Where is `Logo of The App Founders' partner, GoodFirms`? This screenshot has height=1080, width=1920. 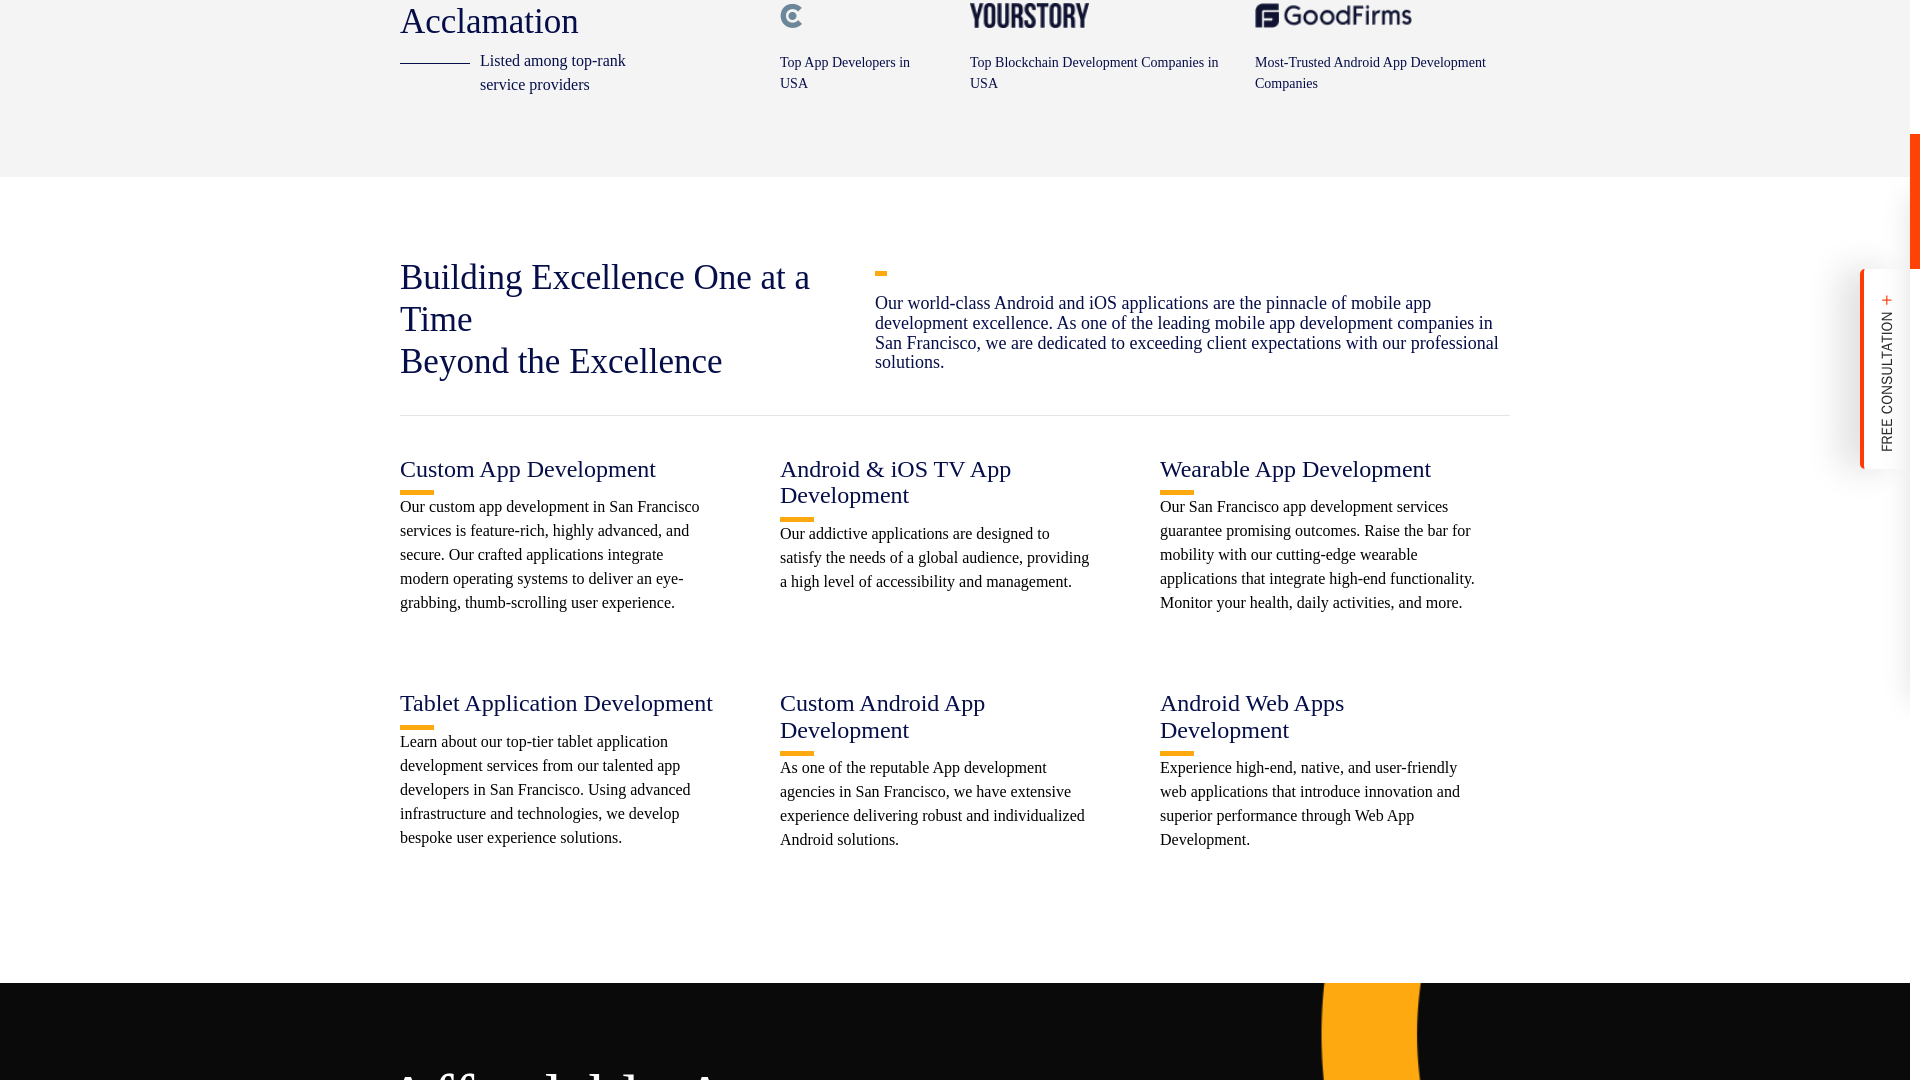 Logo of The App Founders' partner, GoodFirms is located at coordinates (1333, 16).